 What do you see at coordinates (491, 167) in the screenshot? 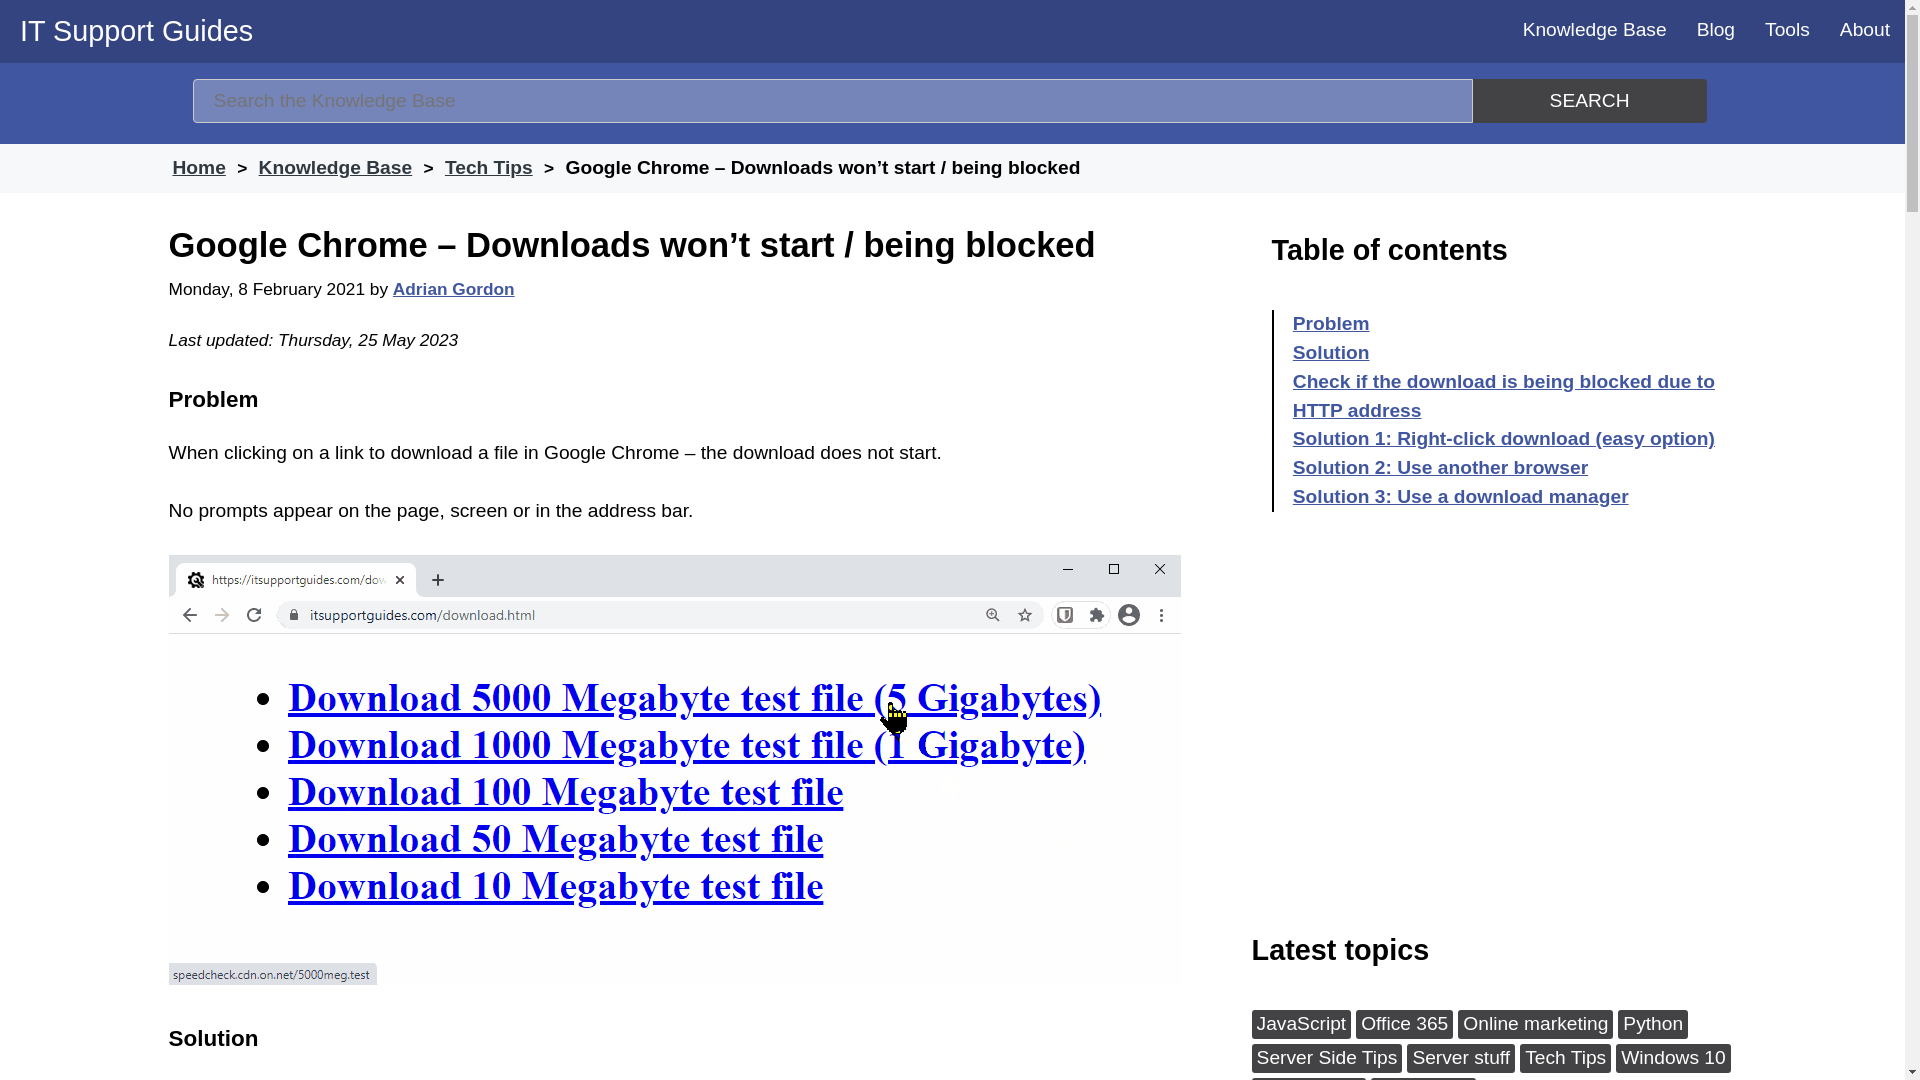
I see `Tech Tips` at bounding box center [491, 167].